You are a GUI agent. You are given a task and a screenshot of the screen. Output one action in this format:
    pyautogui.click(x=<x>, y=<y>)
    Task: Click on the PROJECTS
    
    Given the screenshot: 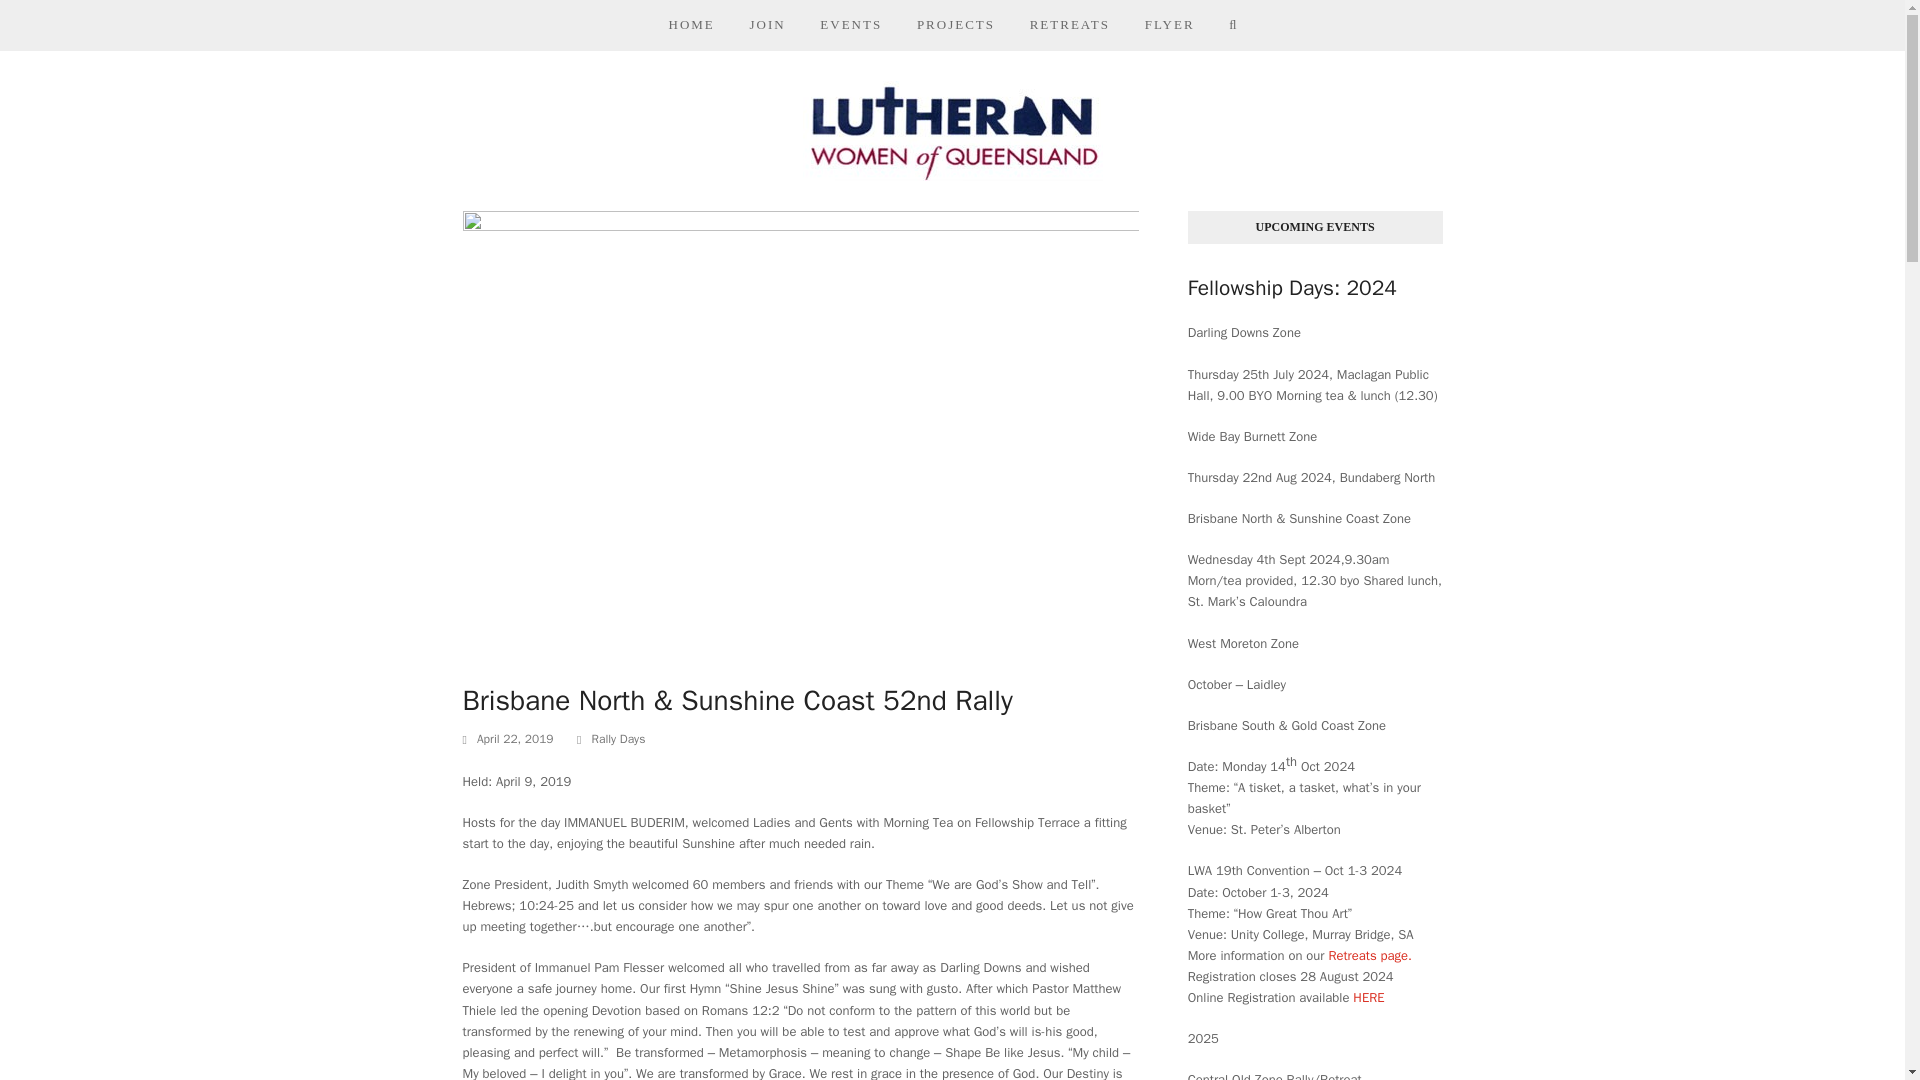 What is the action you would take?
    pyautogui.click(x=954, y=24)
    